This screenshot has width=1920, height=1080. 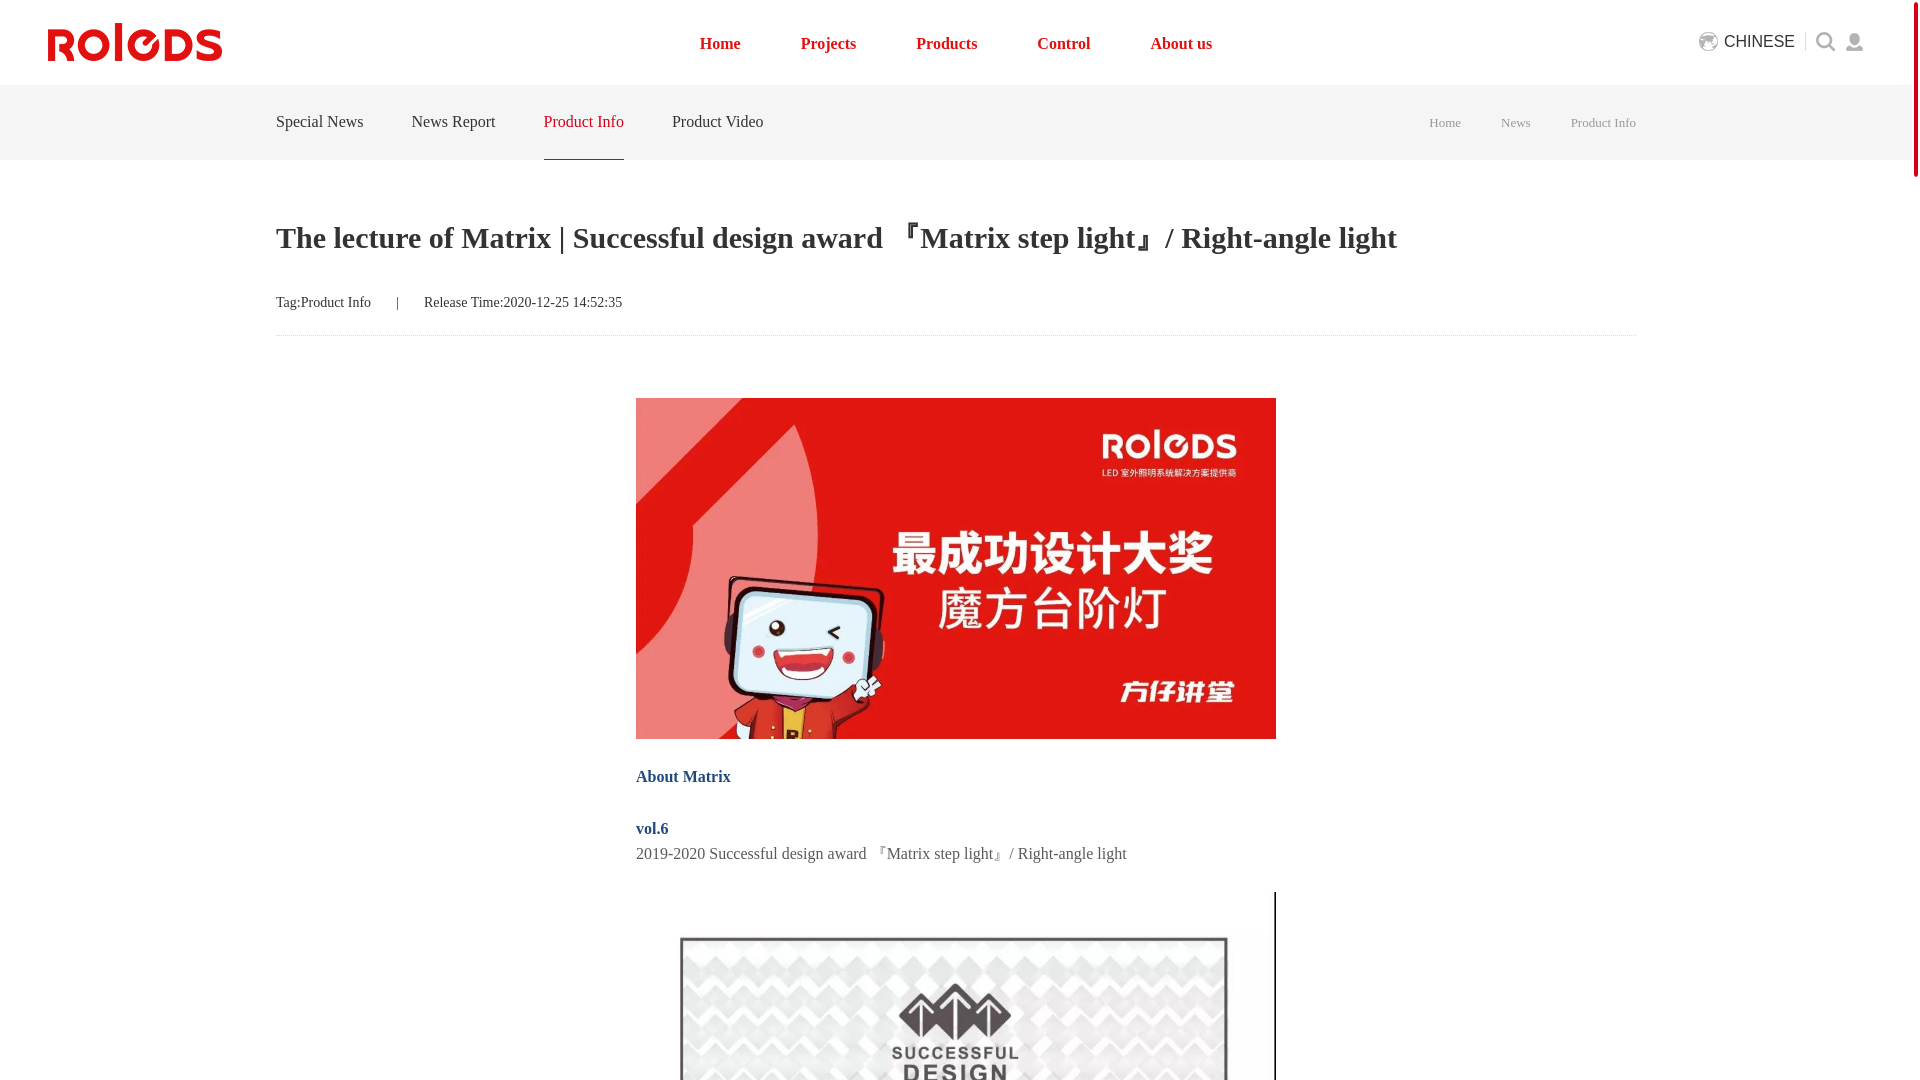 What do you see at coordinates (584, 122) in the screenshot?
I see `Product Info` at bounding box center [584, 122].